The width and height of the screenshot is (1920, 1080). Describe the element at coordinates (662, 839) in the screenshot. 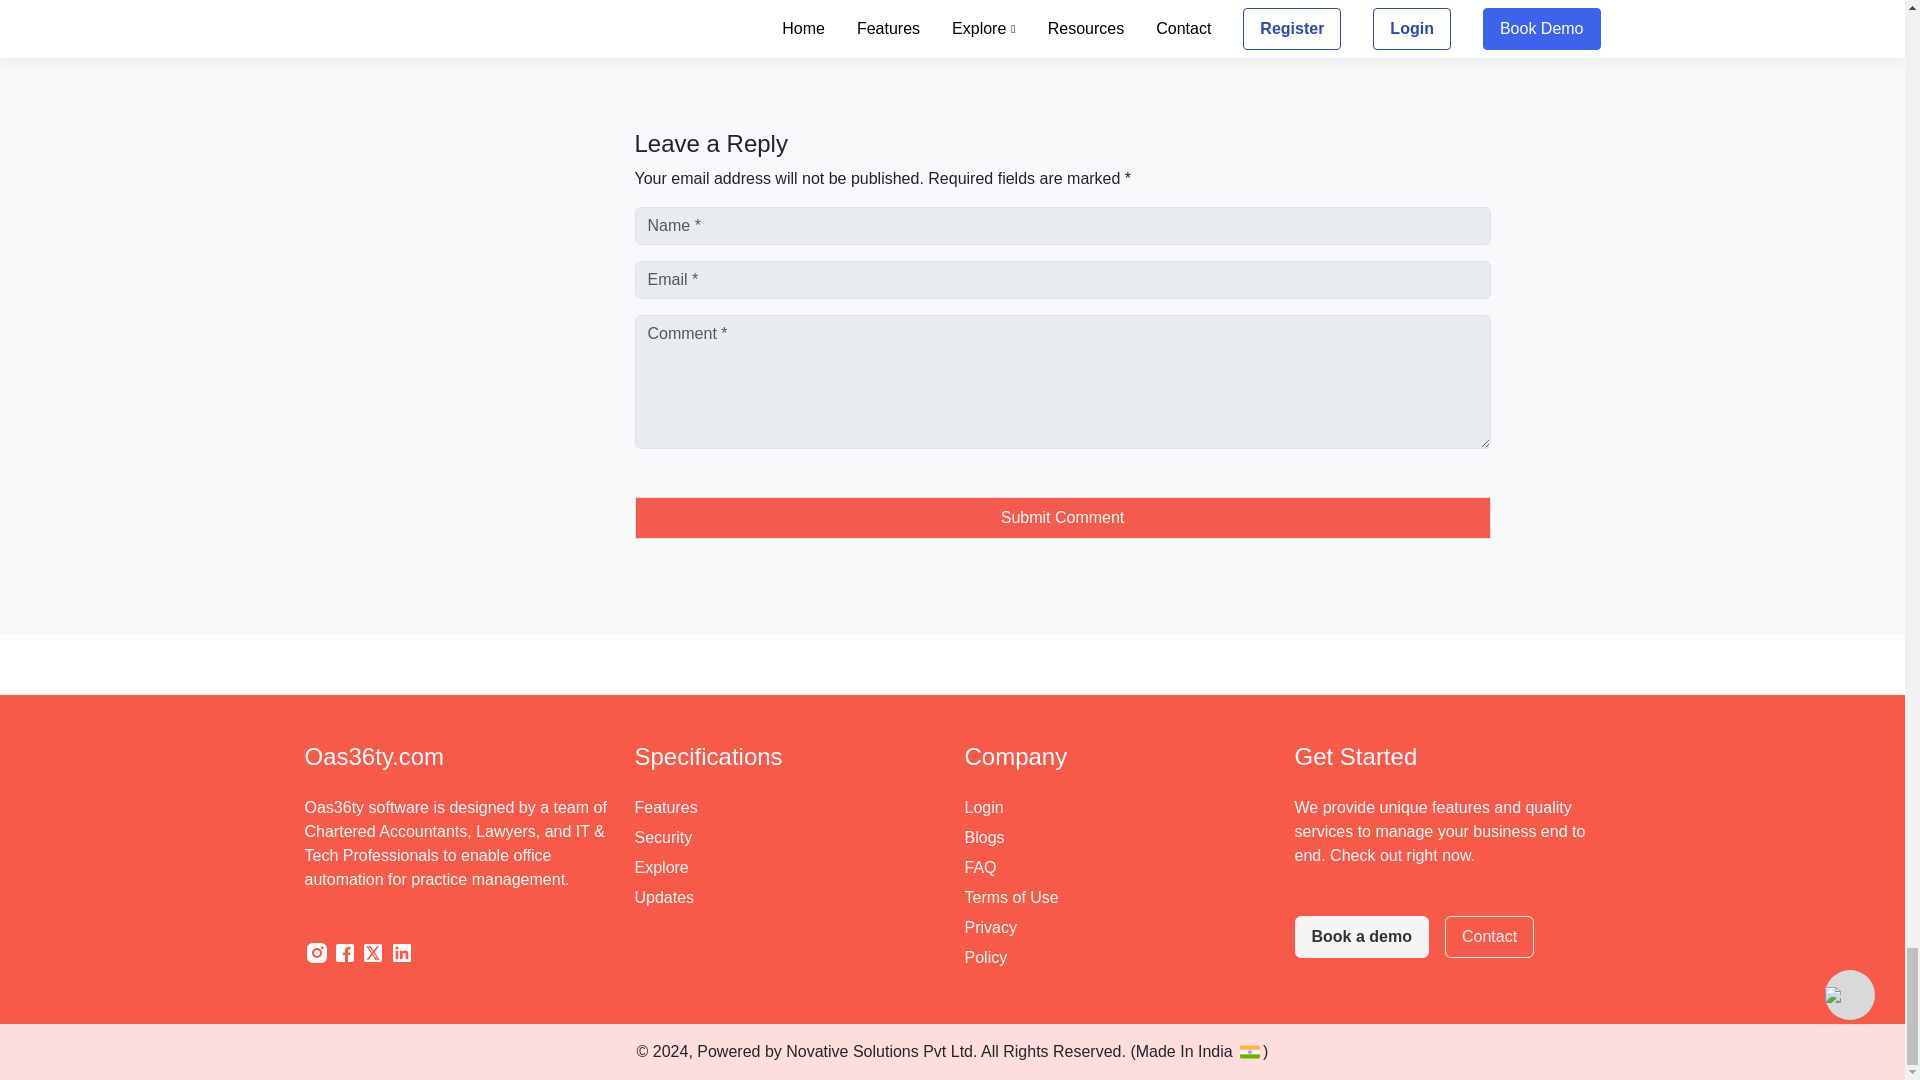

I see `Security` at that location.